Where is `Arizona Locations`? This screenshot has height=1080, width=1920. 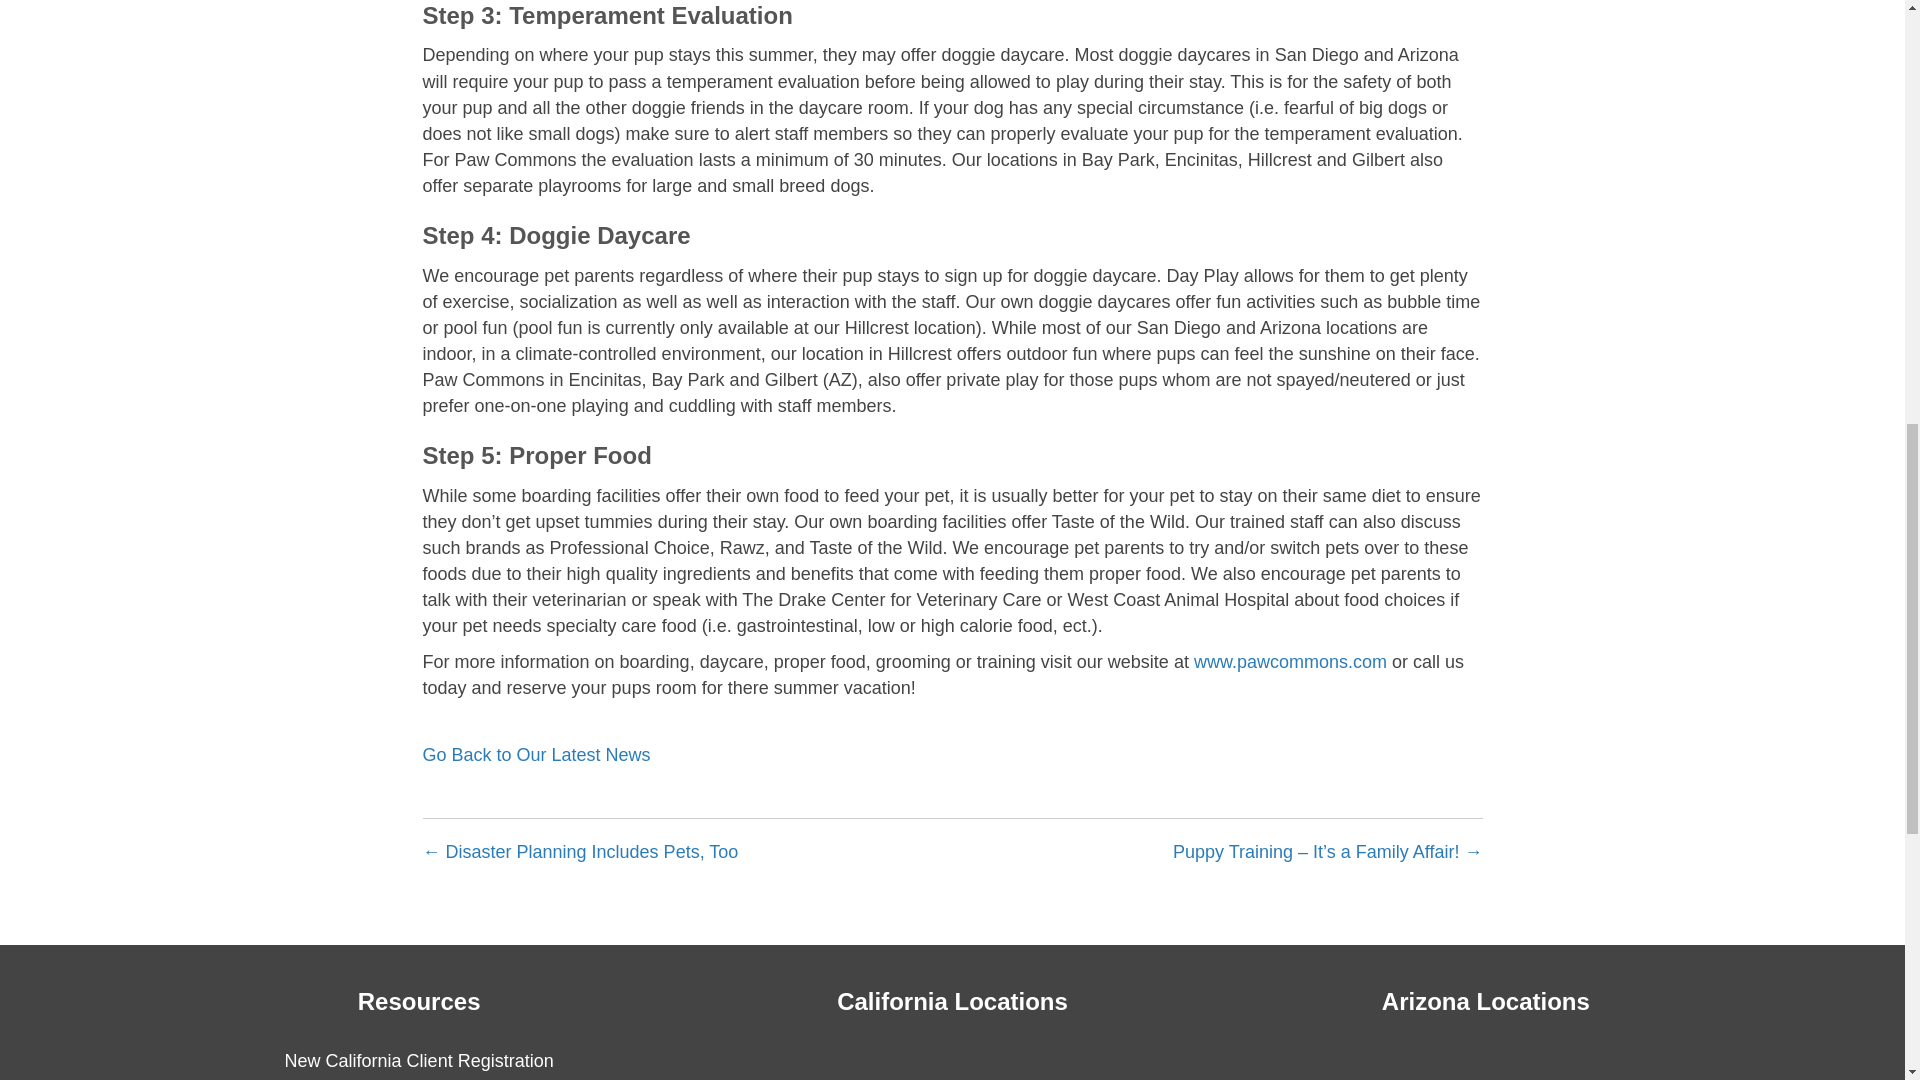
Arizona Locations is located at coordinates (1486, 1002).